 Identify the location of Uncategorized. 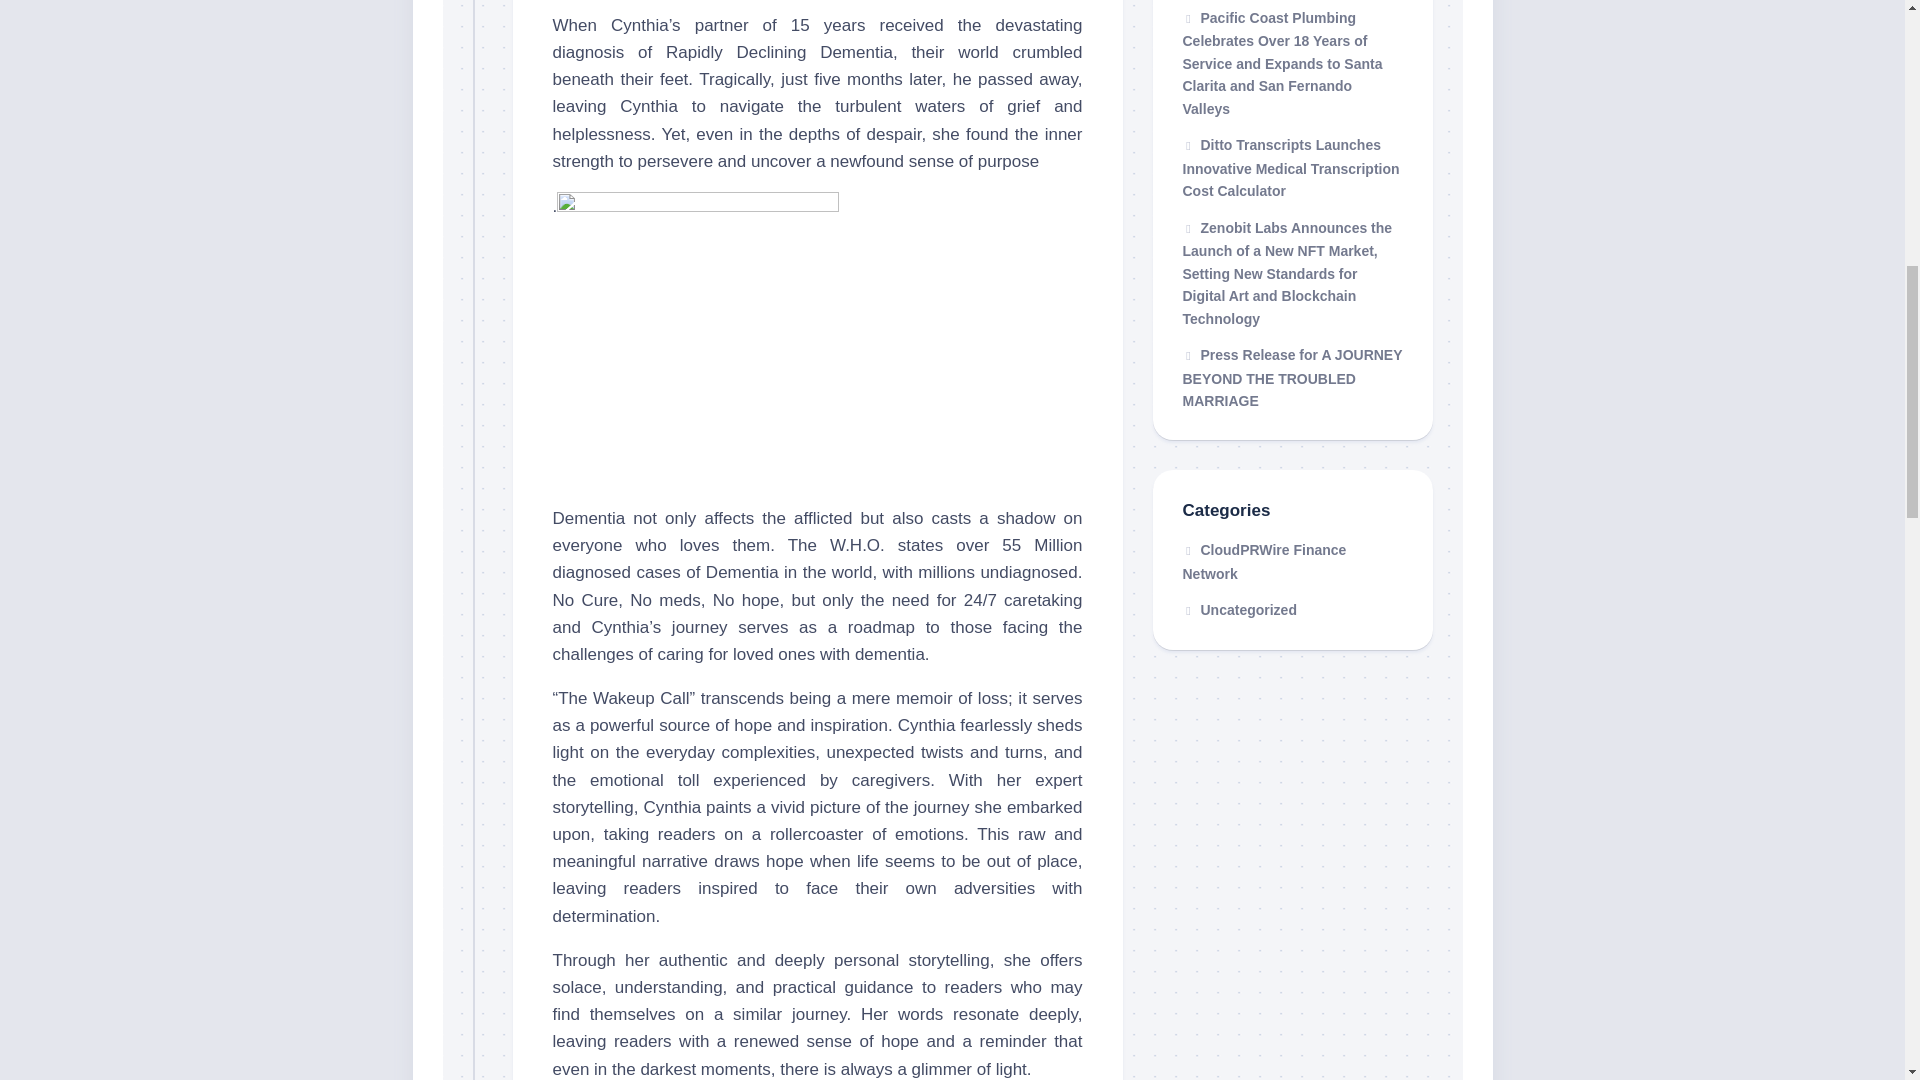
(1239, 609).